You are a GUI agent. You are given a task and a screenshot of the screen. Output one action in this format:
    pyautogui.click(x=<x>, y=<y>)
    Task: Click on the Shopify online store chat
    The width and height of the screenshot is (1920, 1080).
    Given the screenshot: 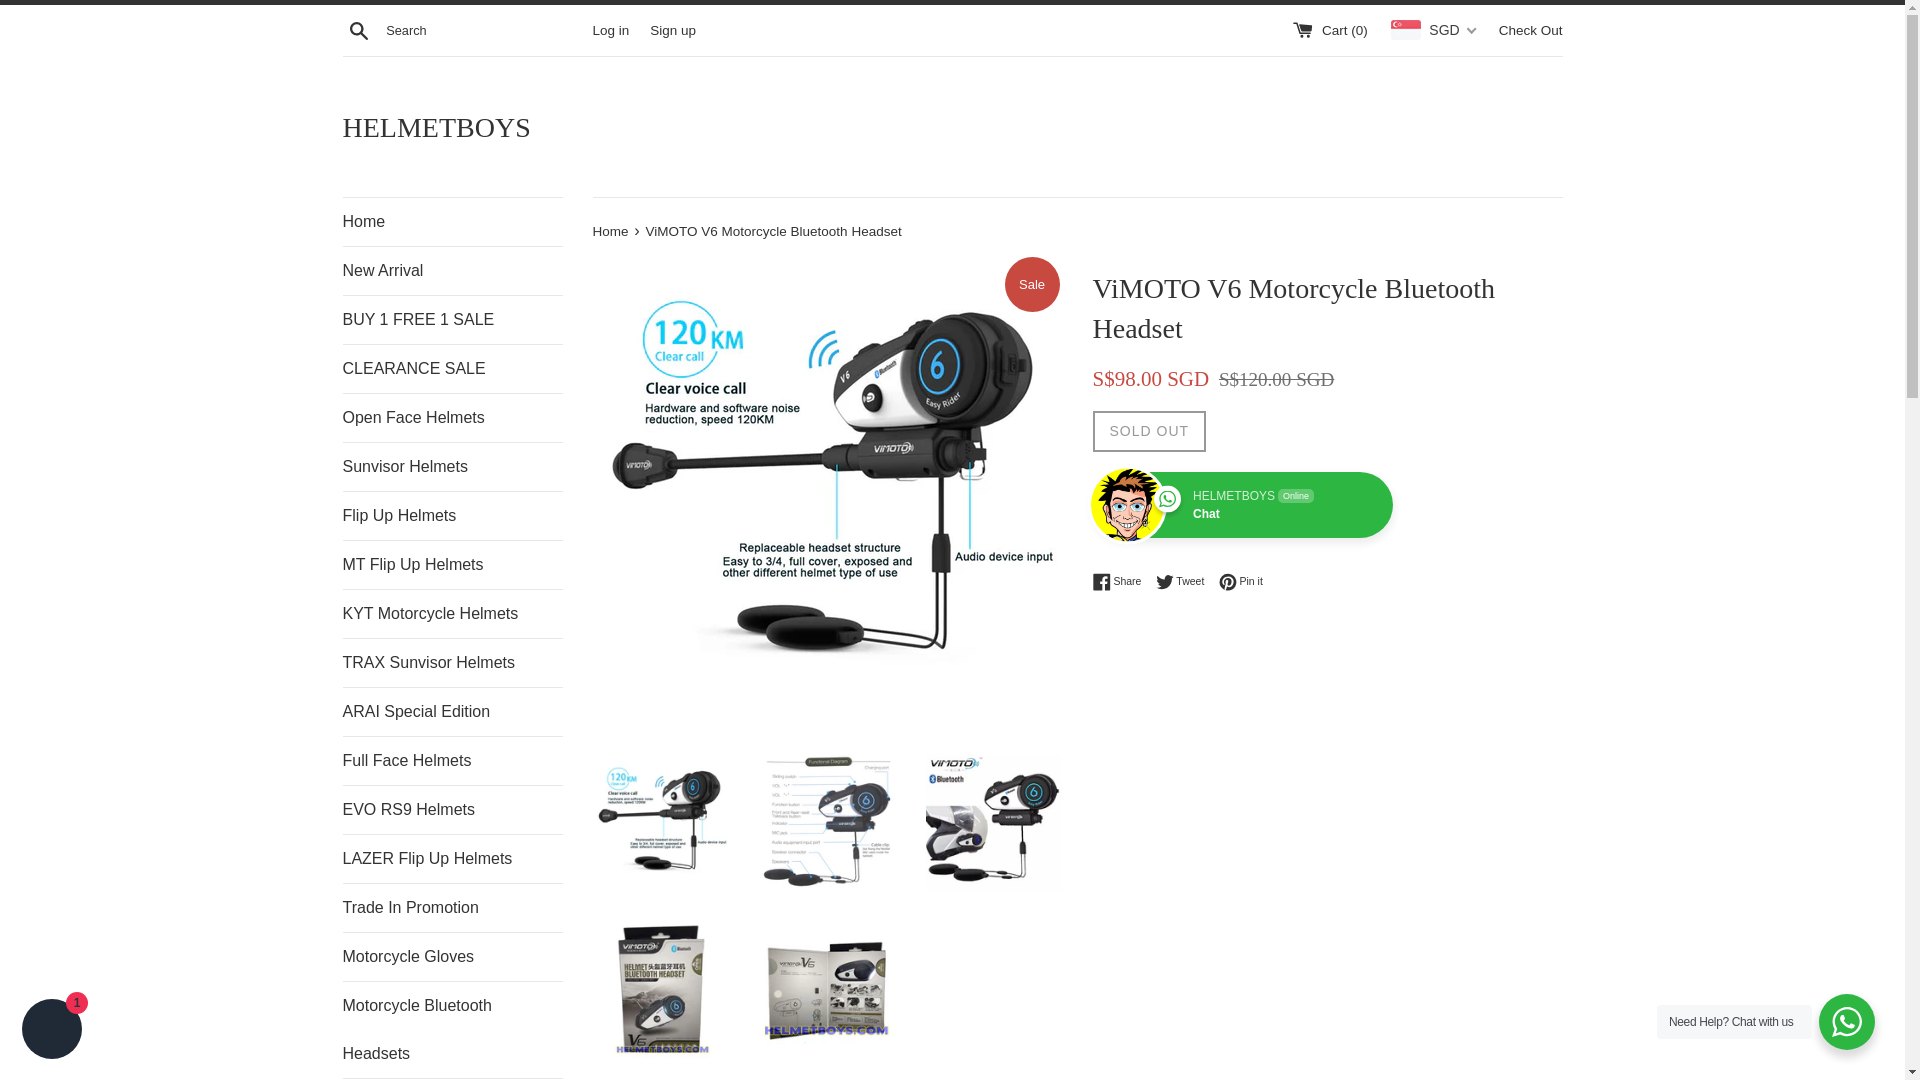 What is the action you would take?
    pyautogui.click(x=52, y=1031)
    